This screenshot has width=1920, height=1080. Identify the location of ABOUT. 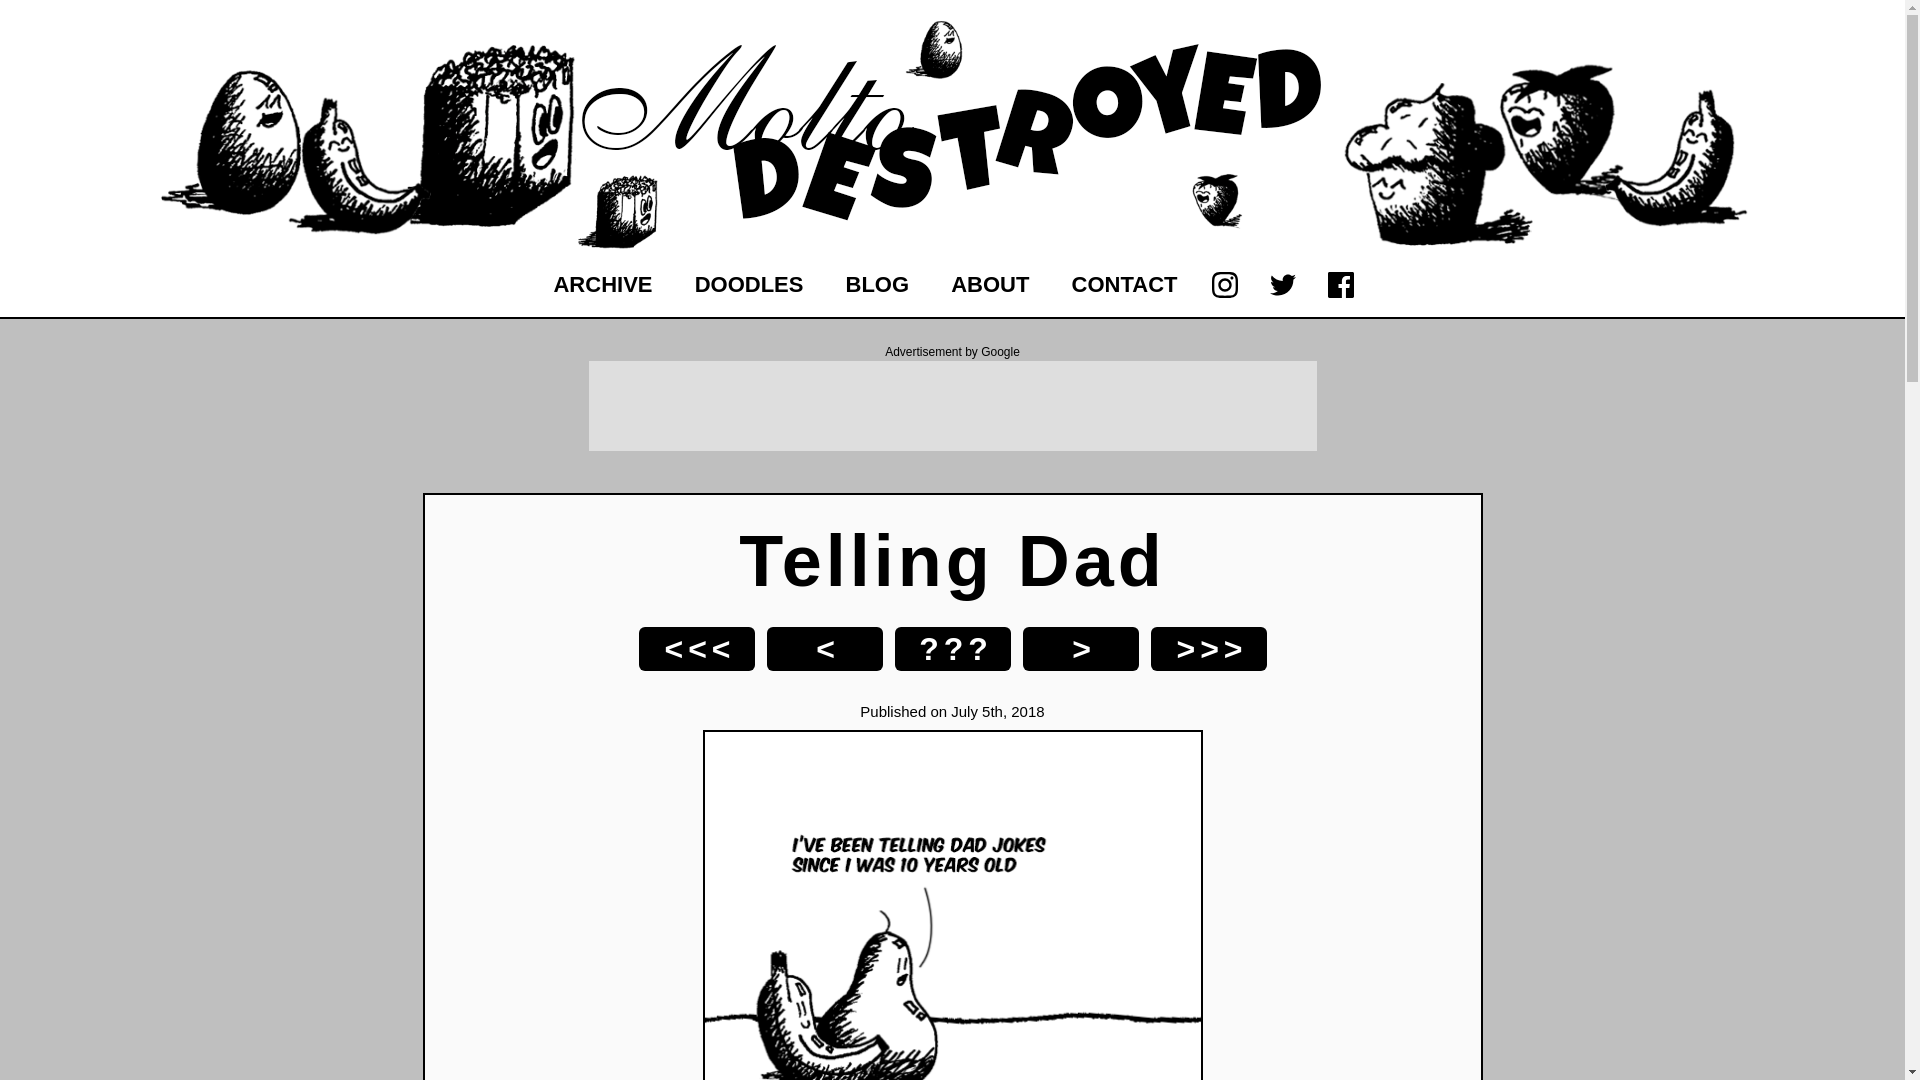
(990, 284).